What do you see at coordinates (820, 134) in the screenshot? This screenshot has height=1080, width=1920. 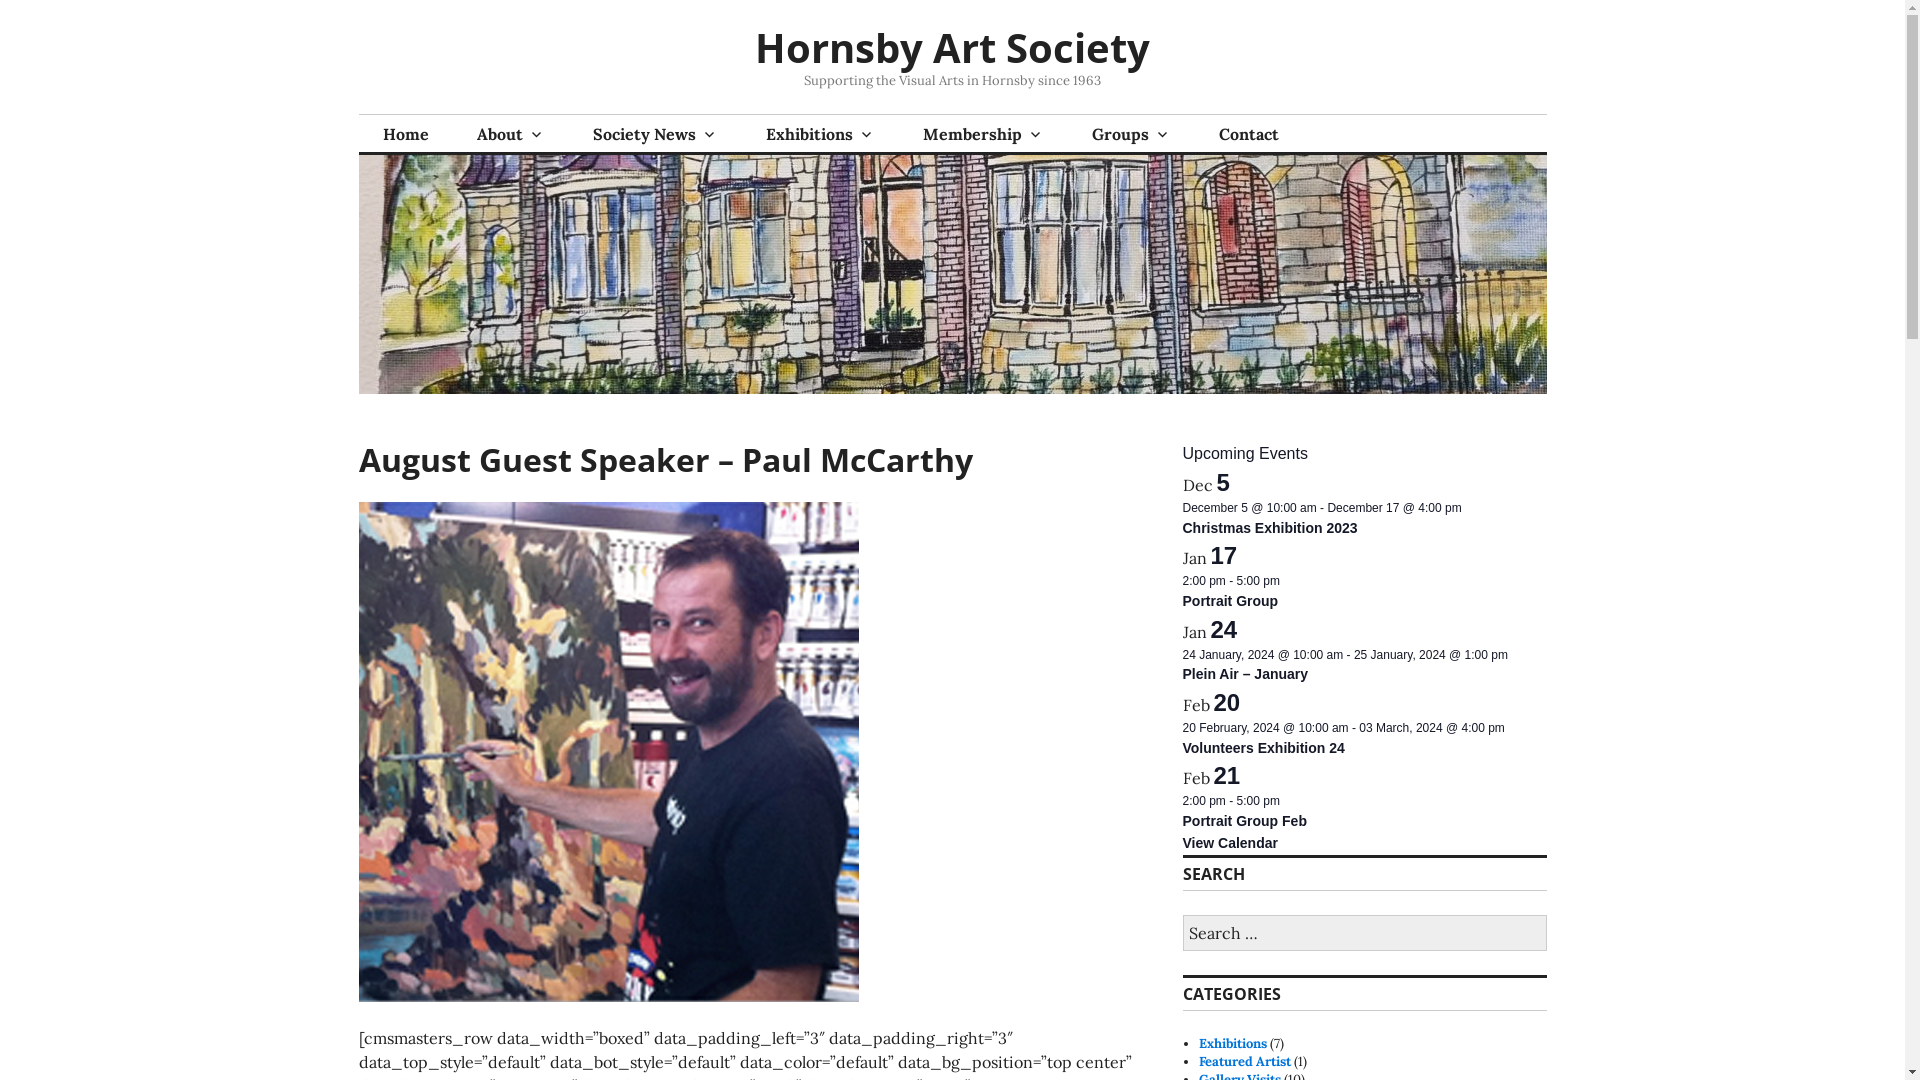 I see `Exhibitions` at bounding box center [820, 134].